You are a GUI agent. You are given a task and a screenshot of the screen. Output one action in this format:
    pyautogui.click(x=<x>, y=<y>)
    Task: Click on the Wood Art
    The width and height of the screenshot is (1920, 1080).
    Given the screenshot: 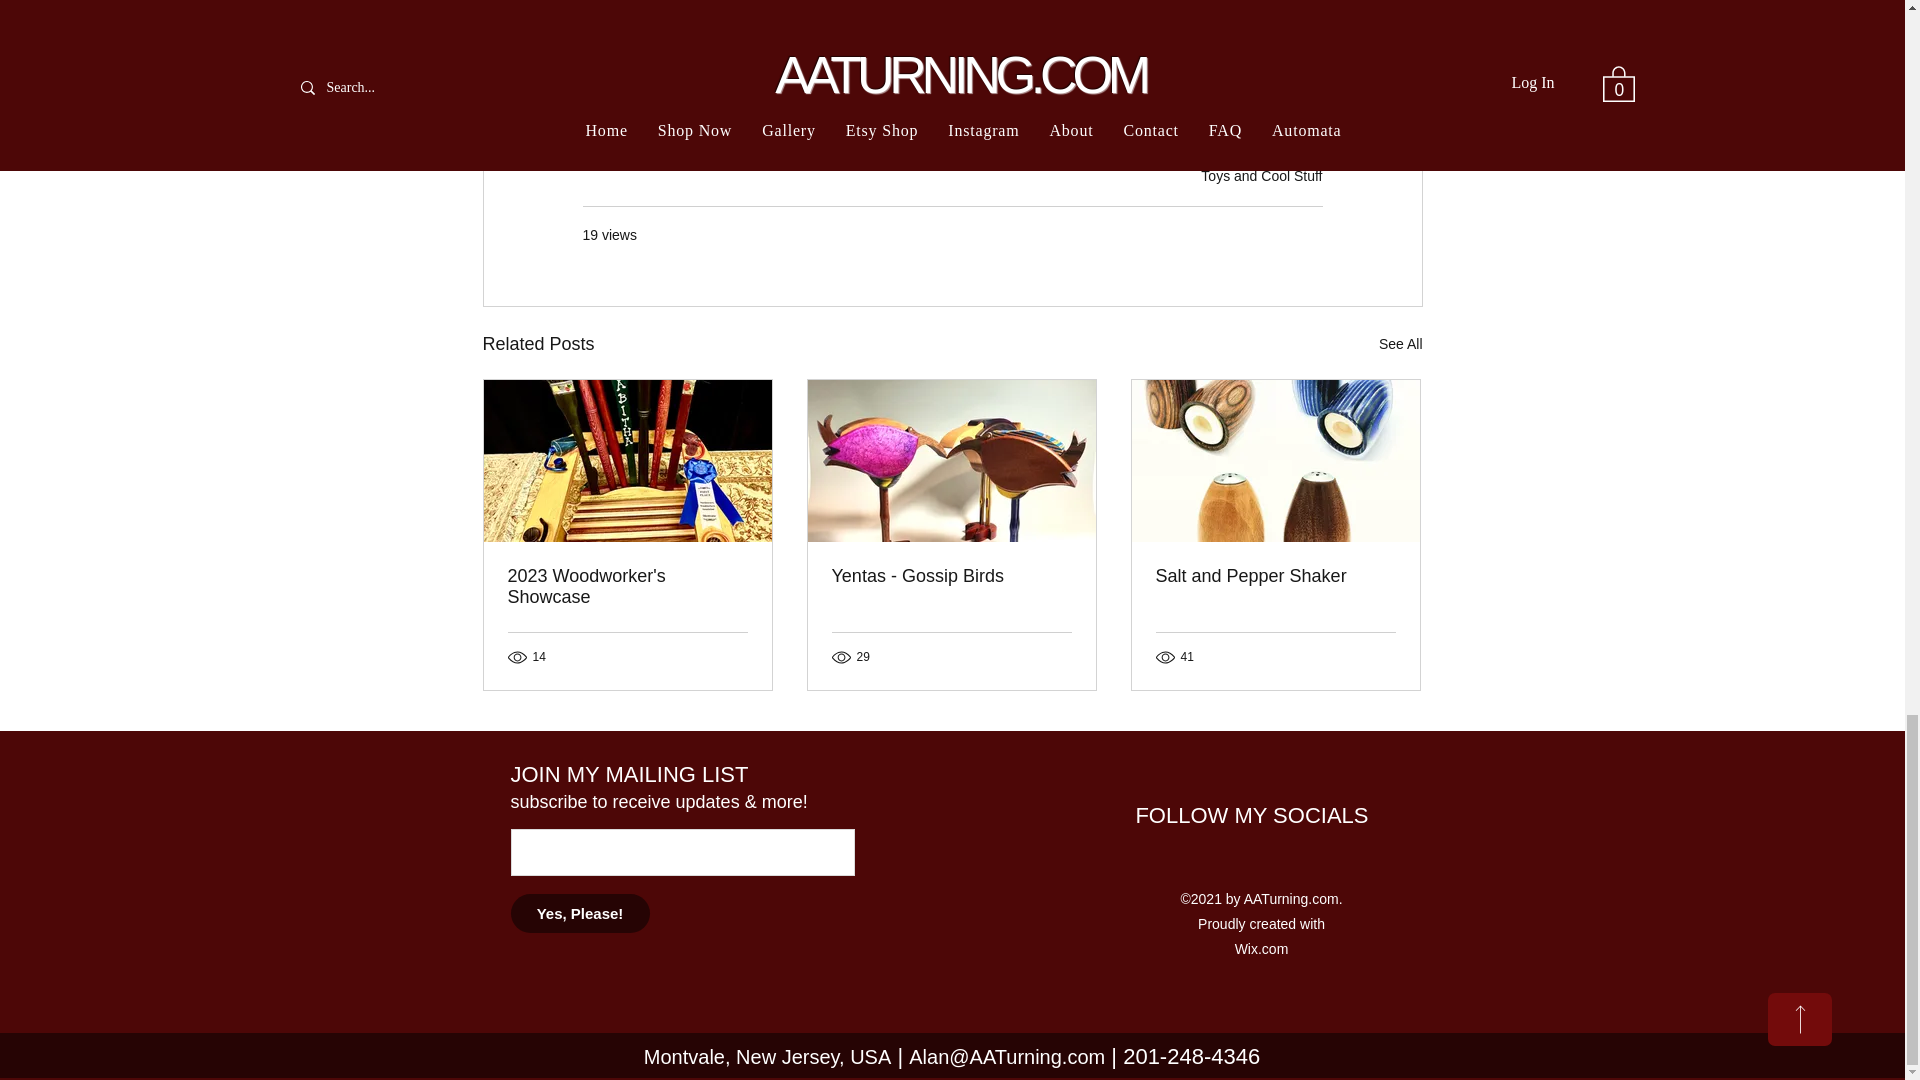 What is the action you would take?
    pyautogui.click(x=1046, y=23)
    